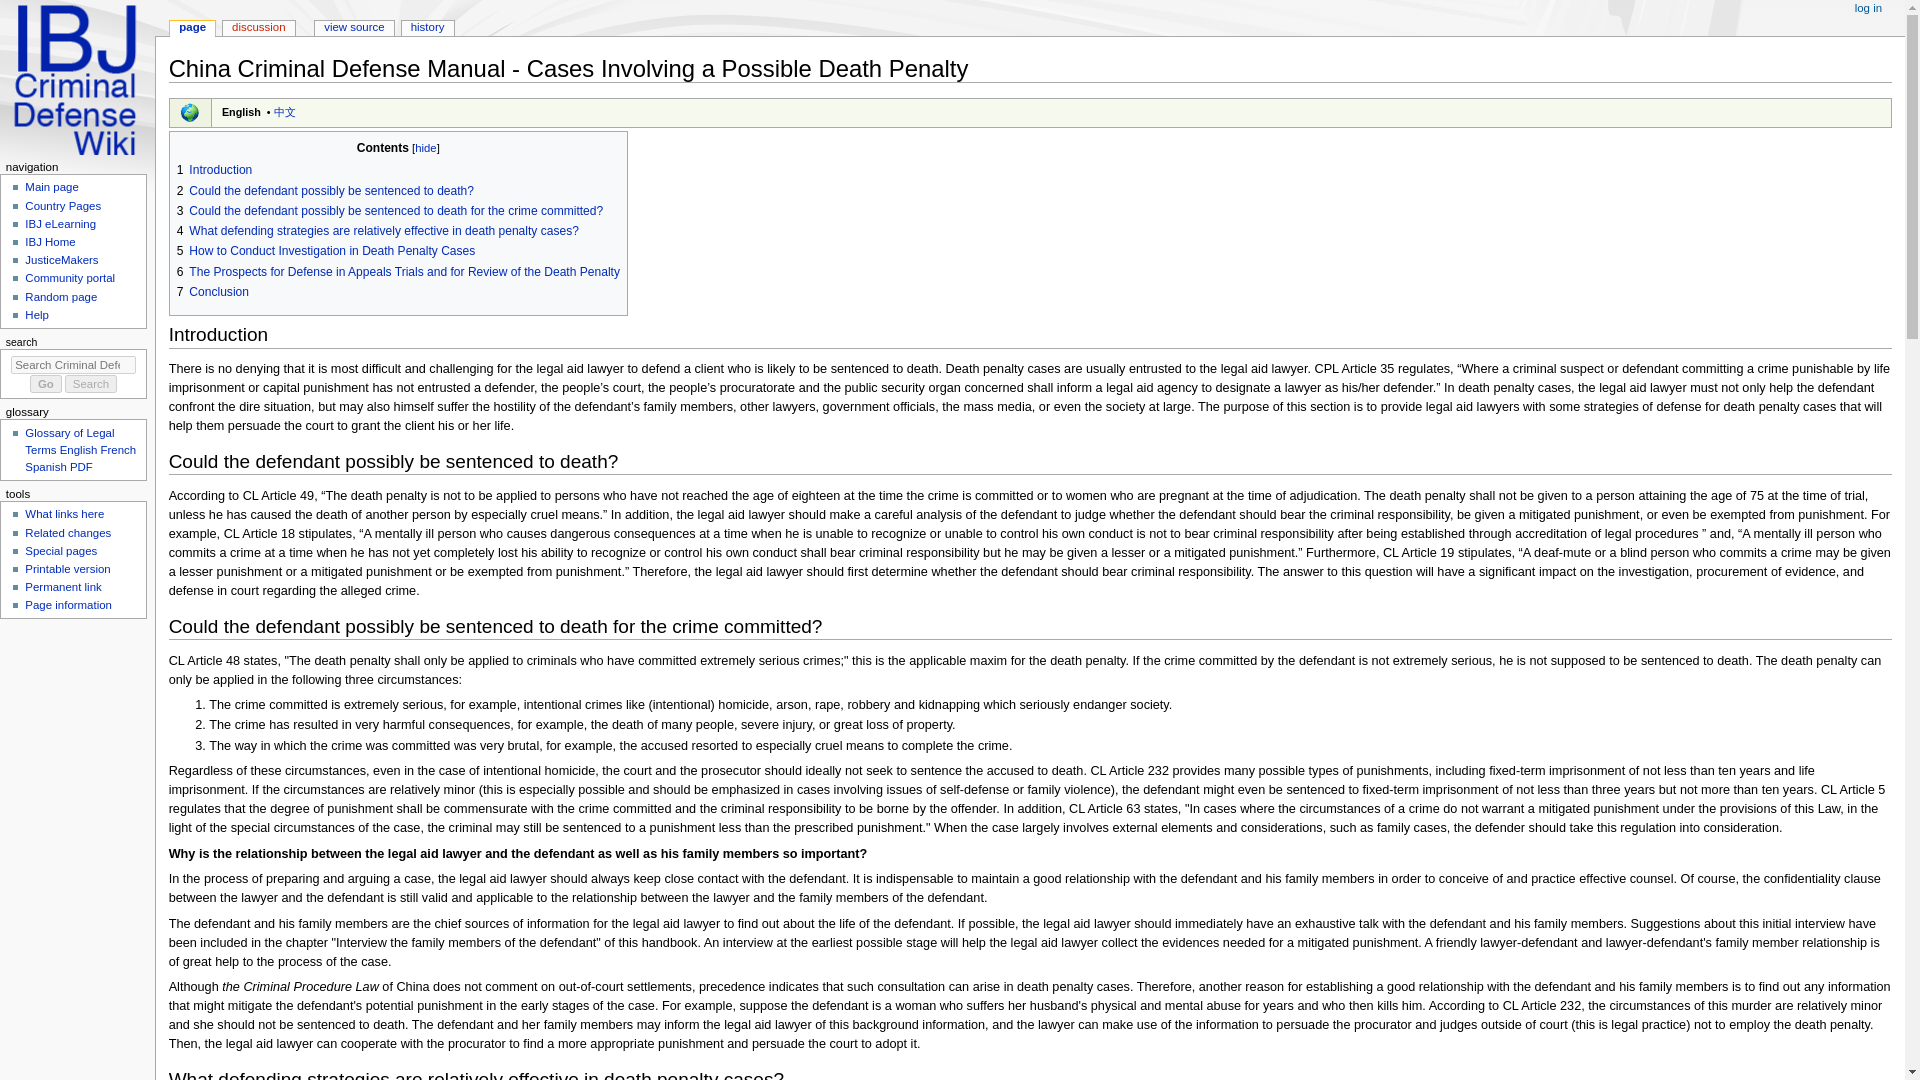 Image resolution: width=1920 pixels, height=1080 pixels. I want to click on JusticeMakers, so click(60, 259).